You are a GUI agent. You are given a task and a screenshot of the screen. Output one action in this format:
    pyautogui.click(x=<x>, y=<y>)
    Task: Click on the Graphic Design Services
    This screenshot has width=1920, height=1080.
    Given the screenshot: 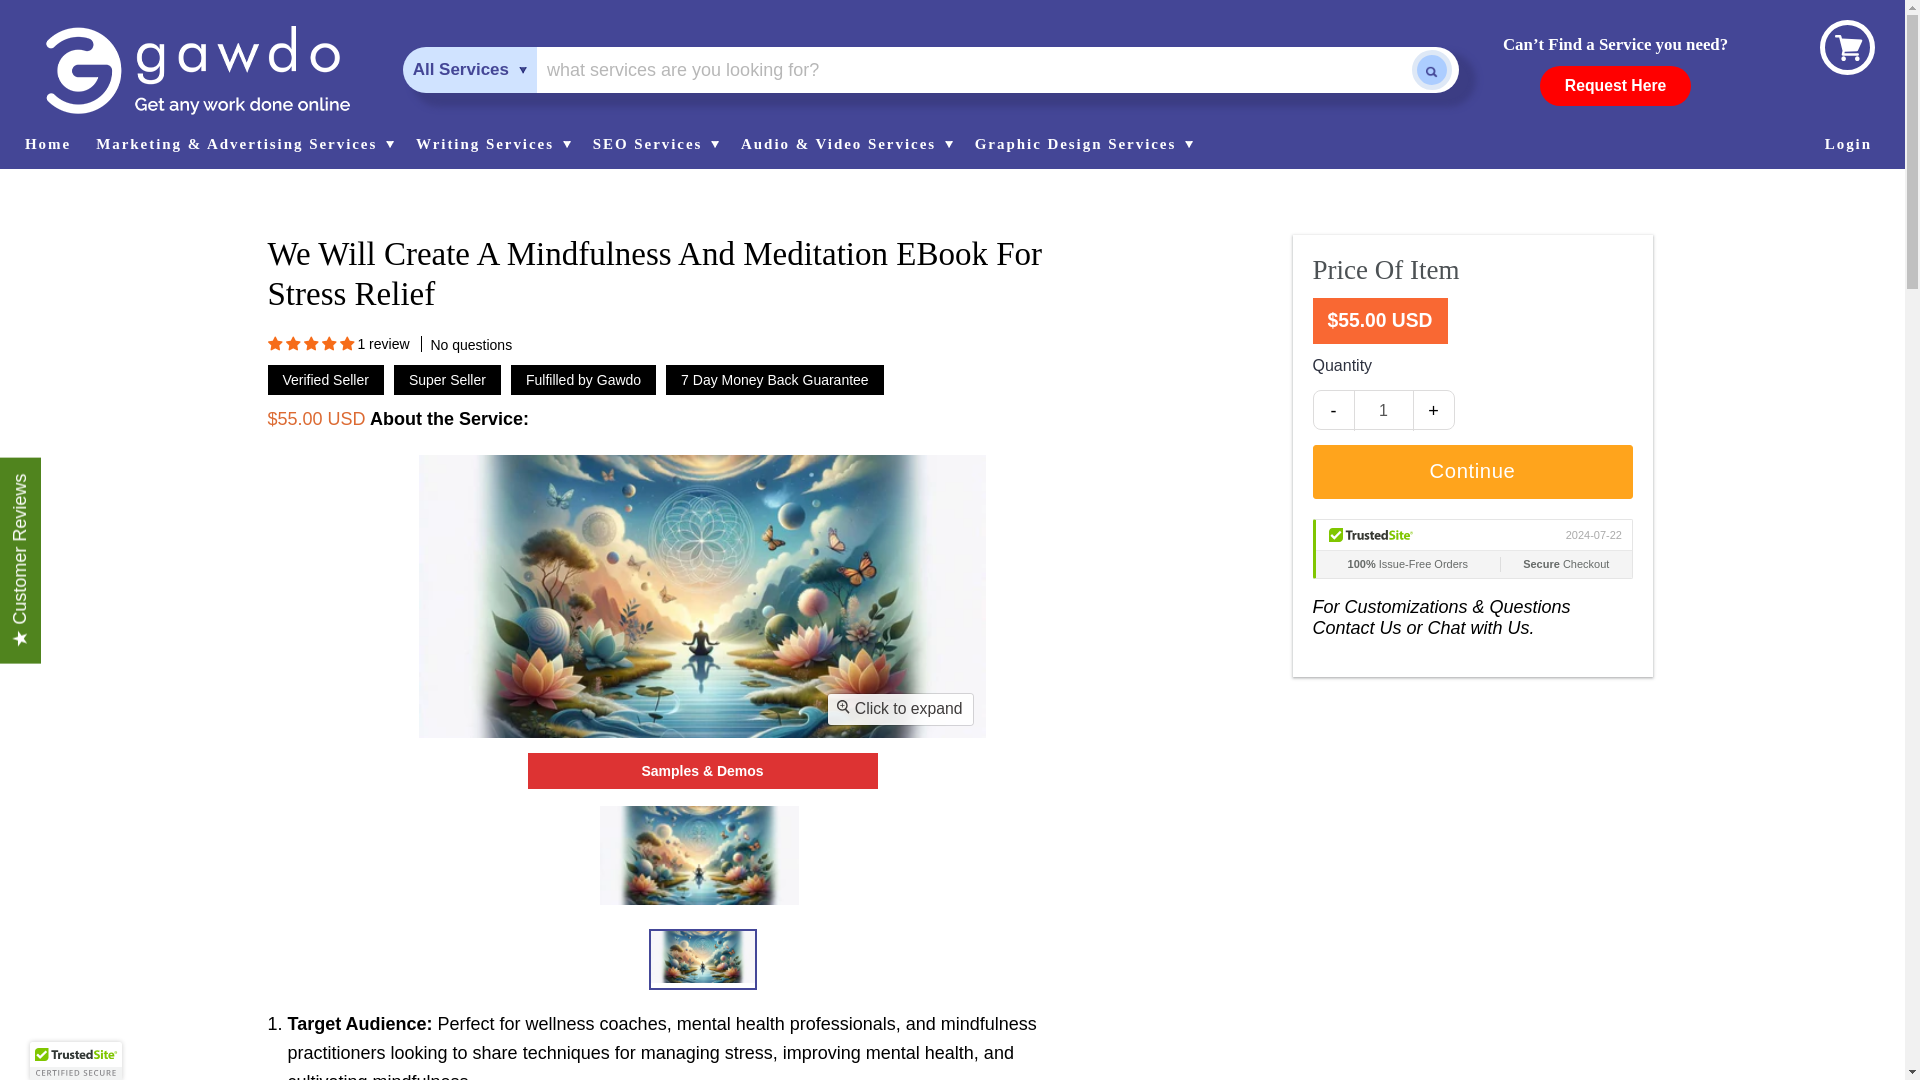 What is the action you would take?
    pyautogui.click(x=1082, y=144)
    